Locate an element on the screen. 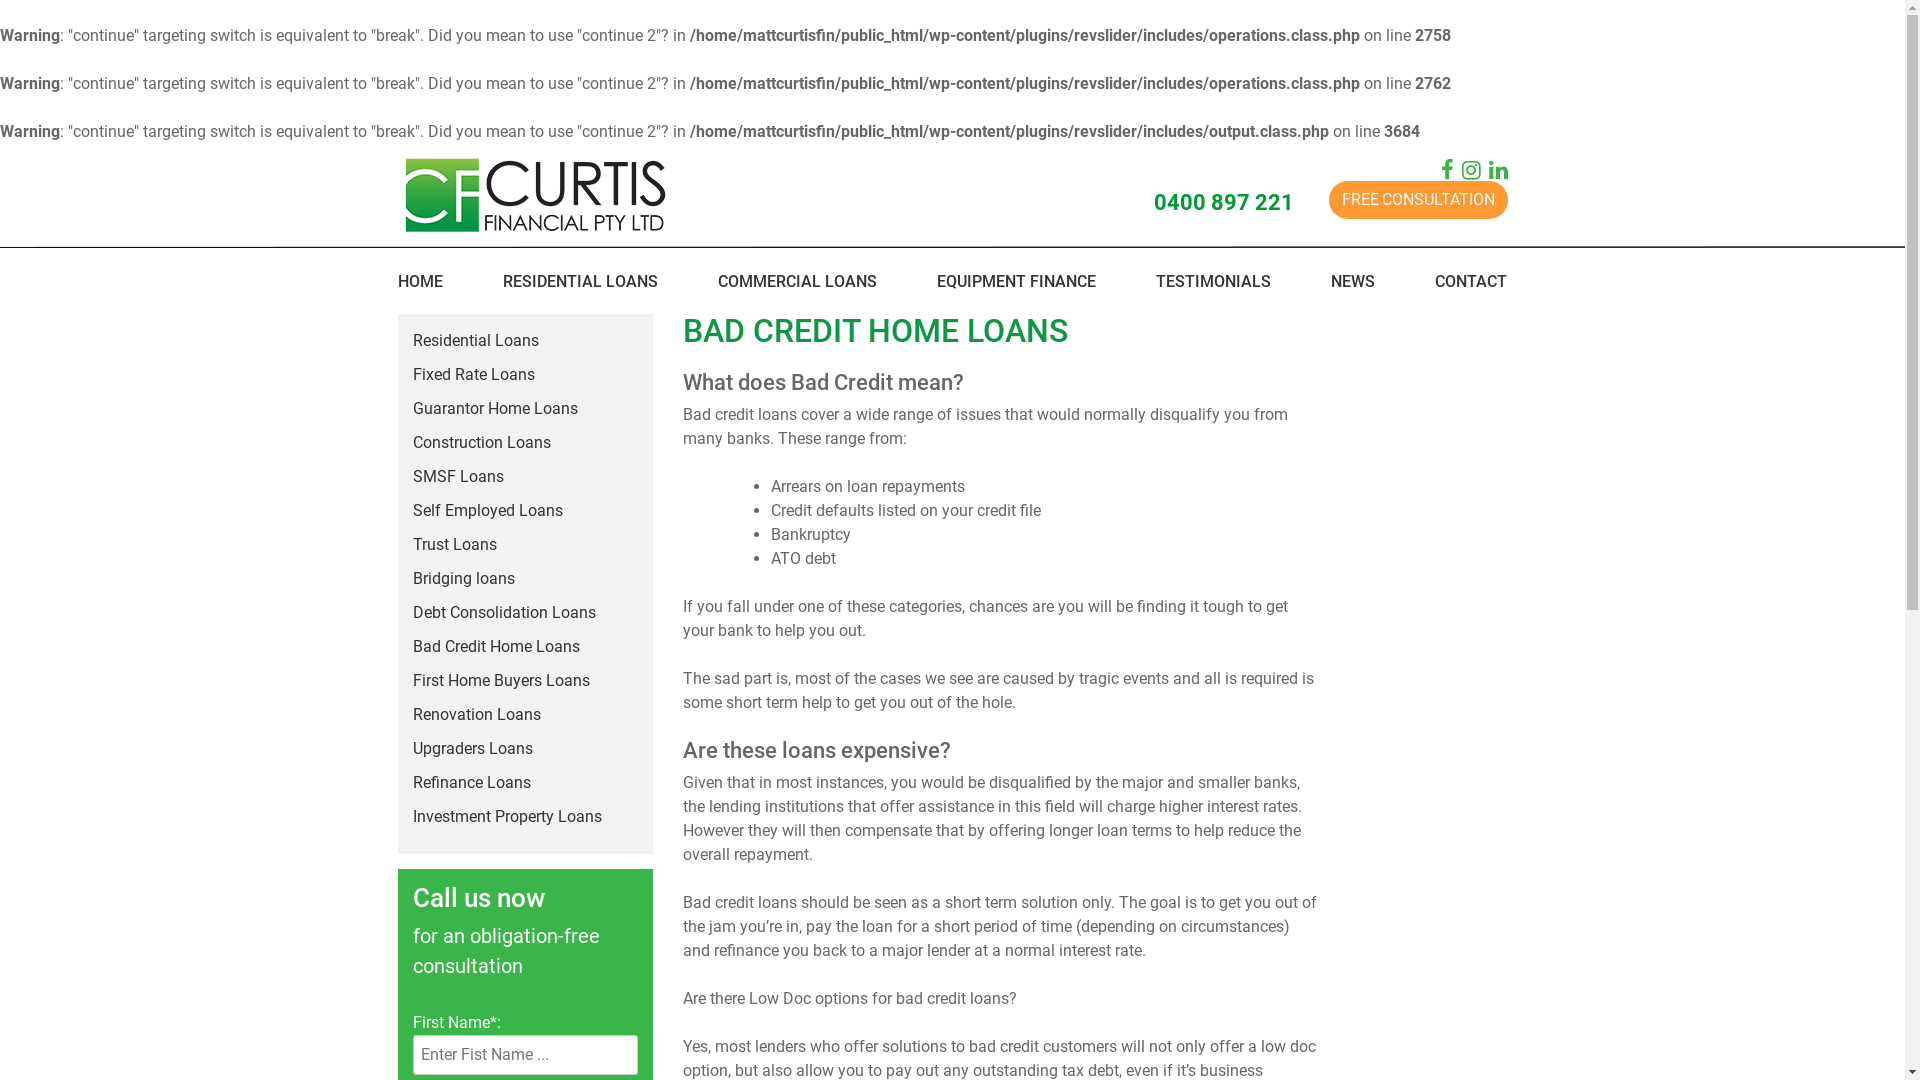  Refinance Loans is located at coordinates (464, 782).